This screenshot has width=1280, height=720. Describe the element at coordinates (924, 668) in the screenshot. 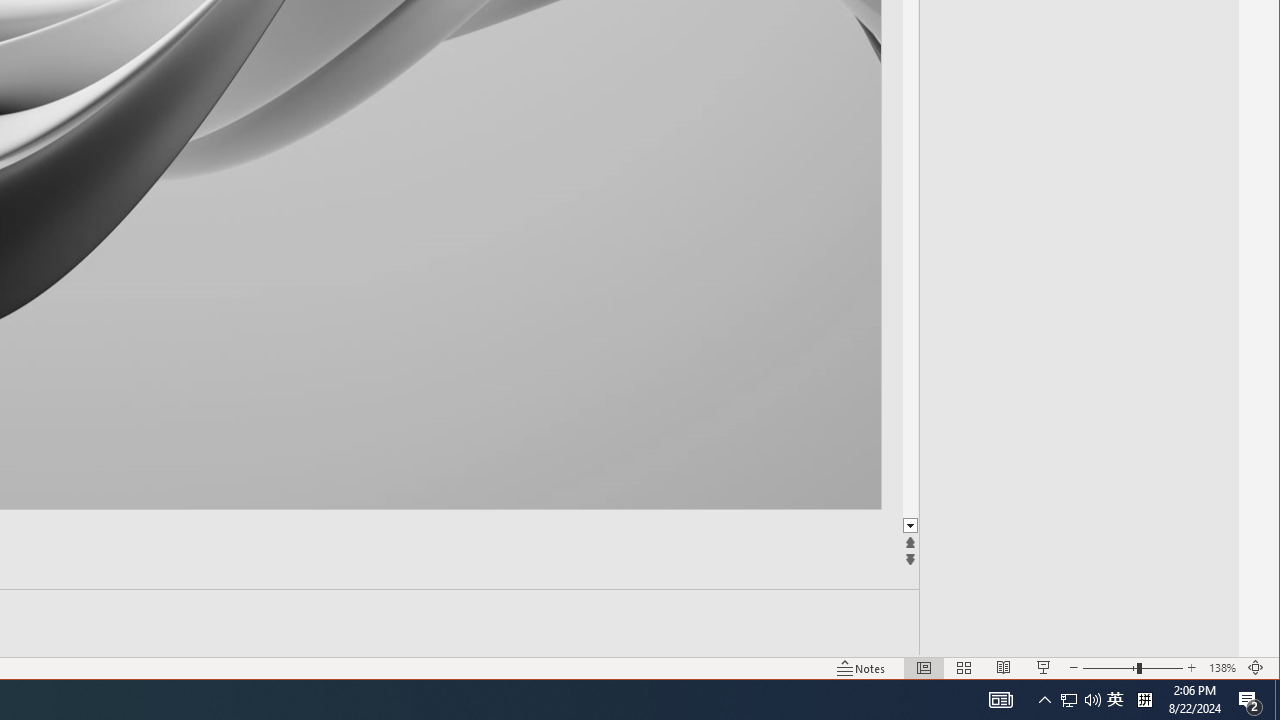

I see `Normal` at that location.